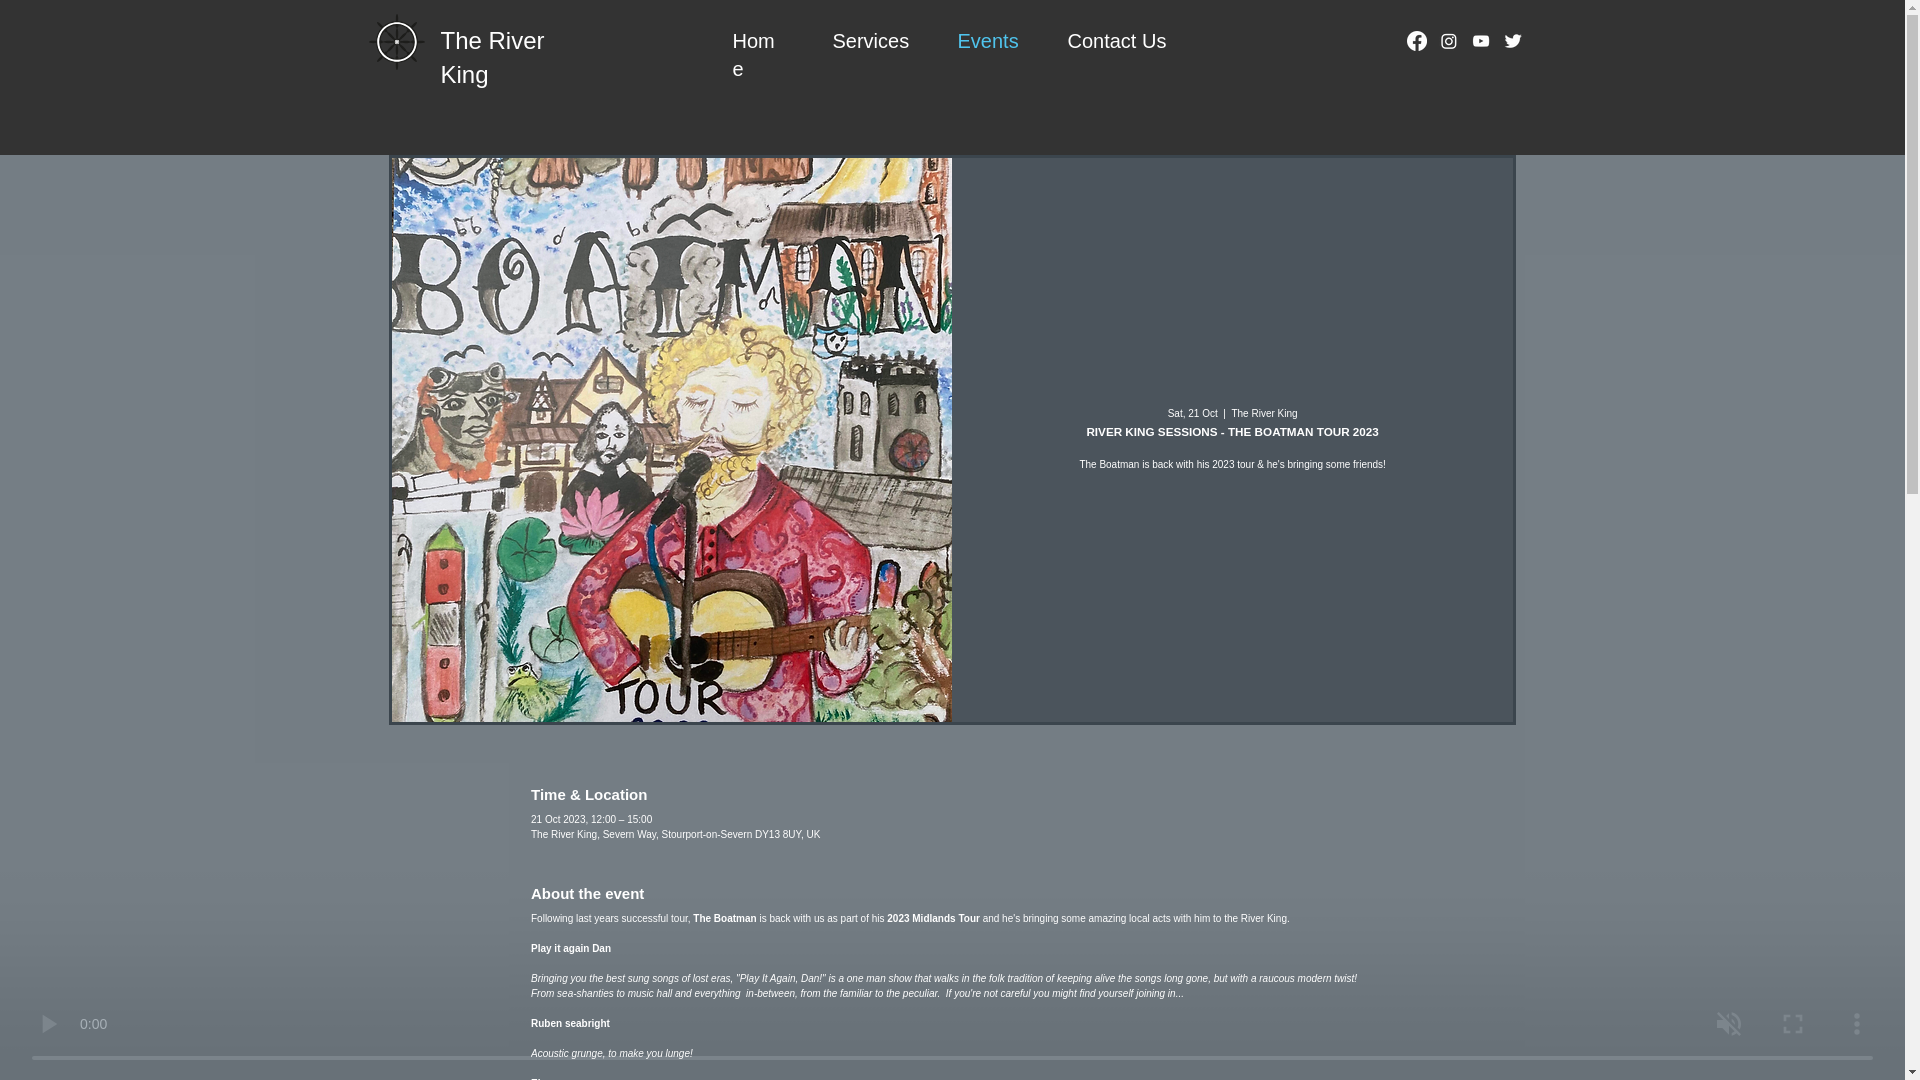 This screenshot has width=1920, height=1080. Describe the element at coordinates (491, 57) in the screenshot. I see `The River King` at that location.